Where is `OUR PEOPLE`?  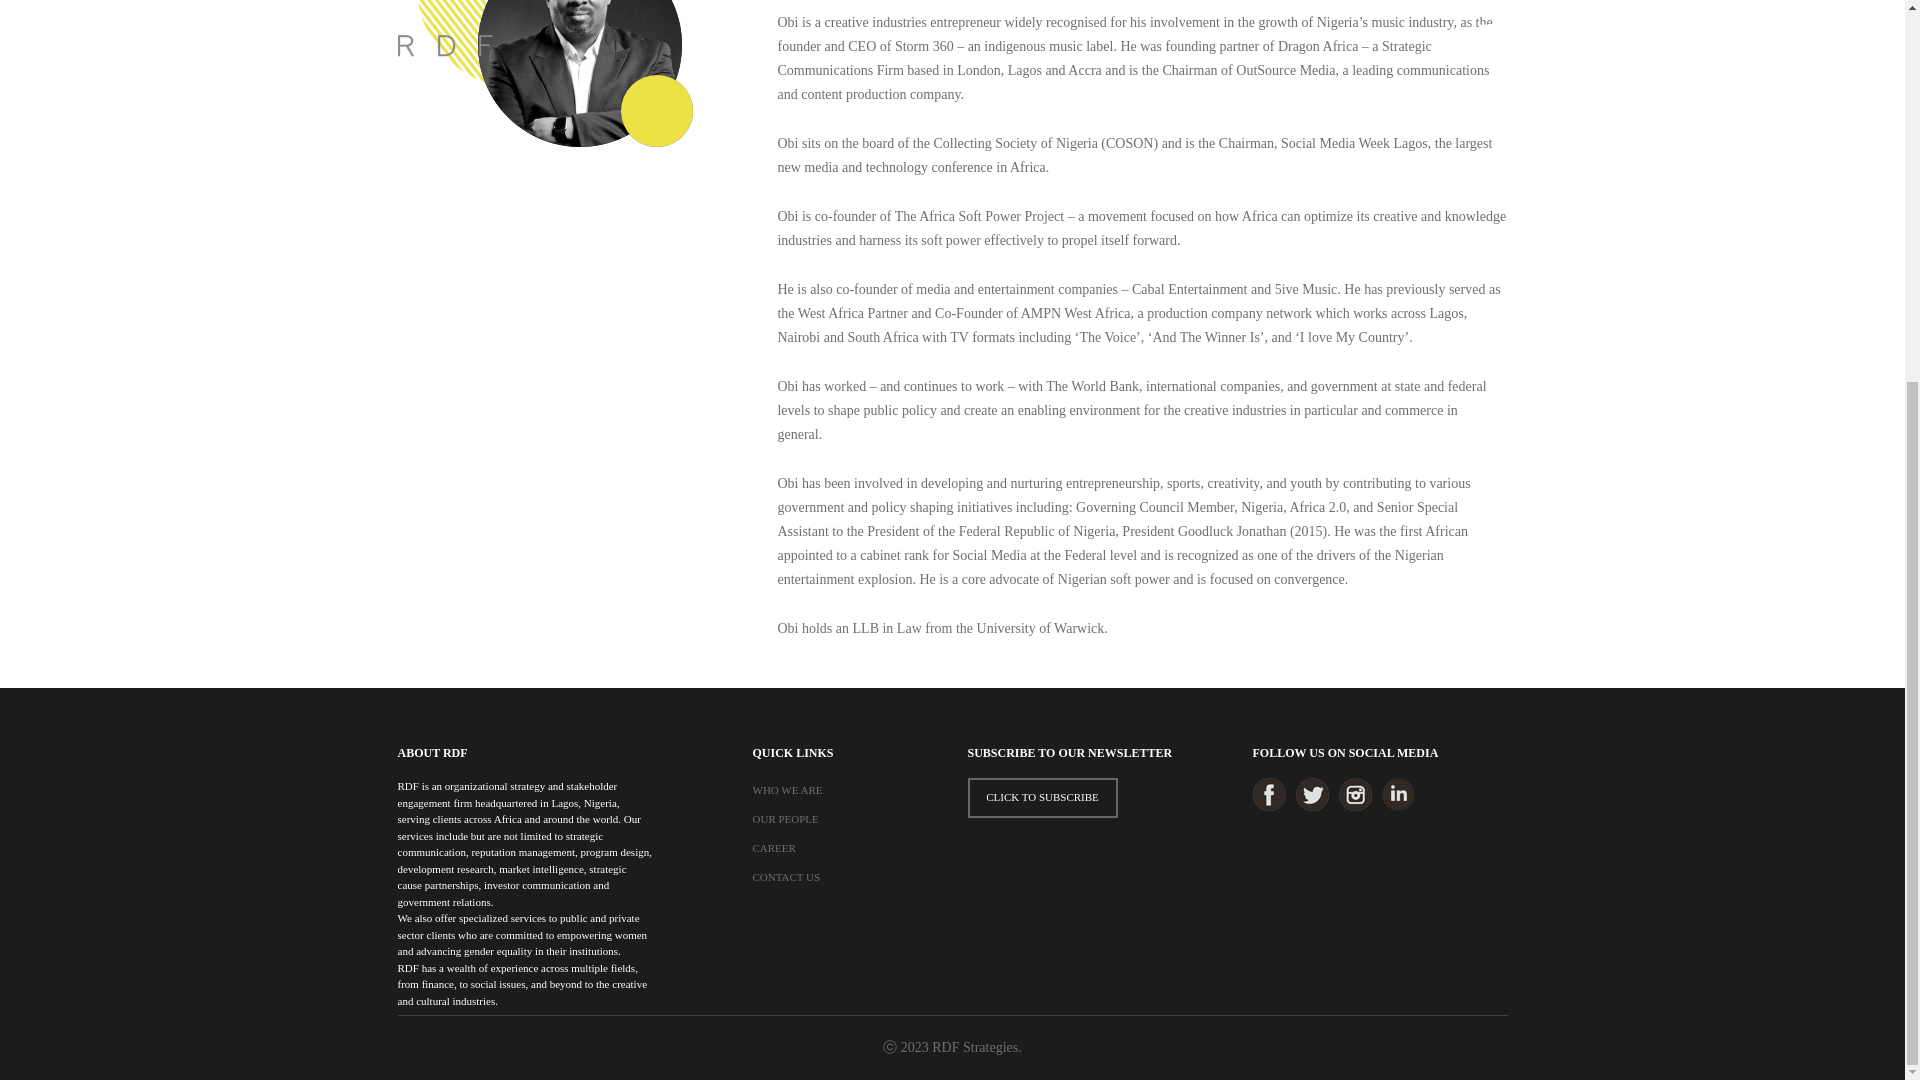 OUR PEOPLE is located at coordinates (784, 819).